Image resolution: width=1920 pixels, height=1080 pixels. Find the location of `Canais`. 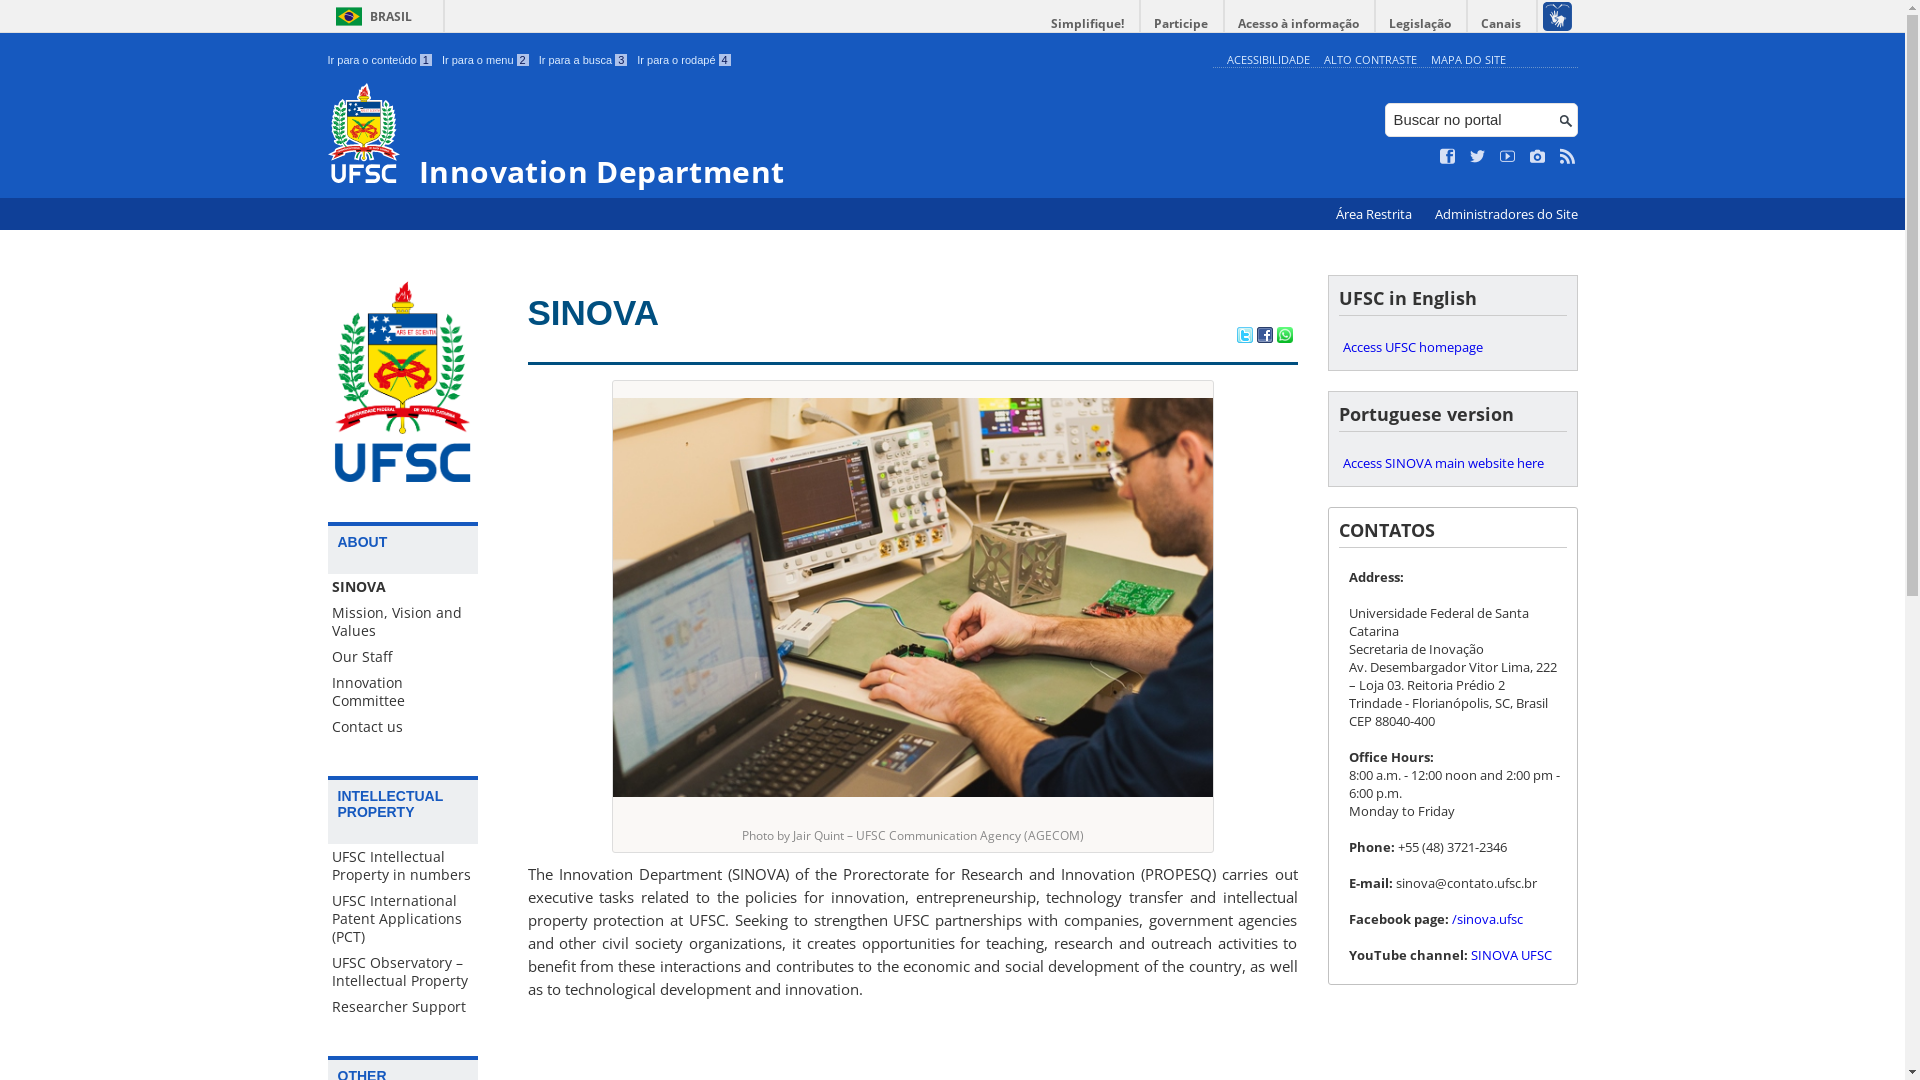

Canais is located at coordinates (1502, 24).